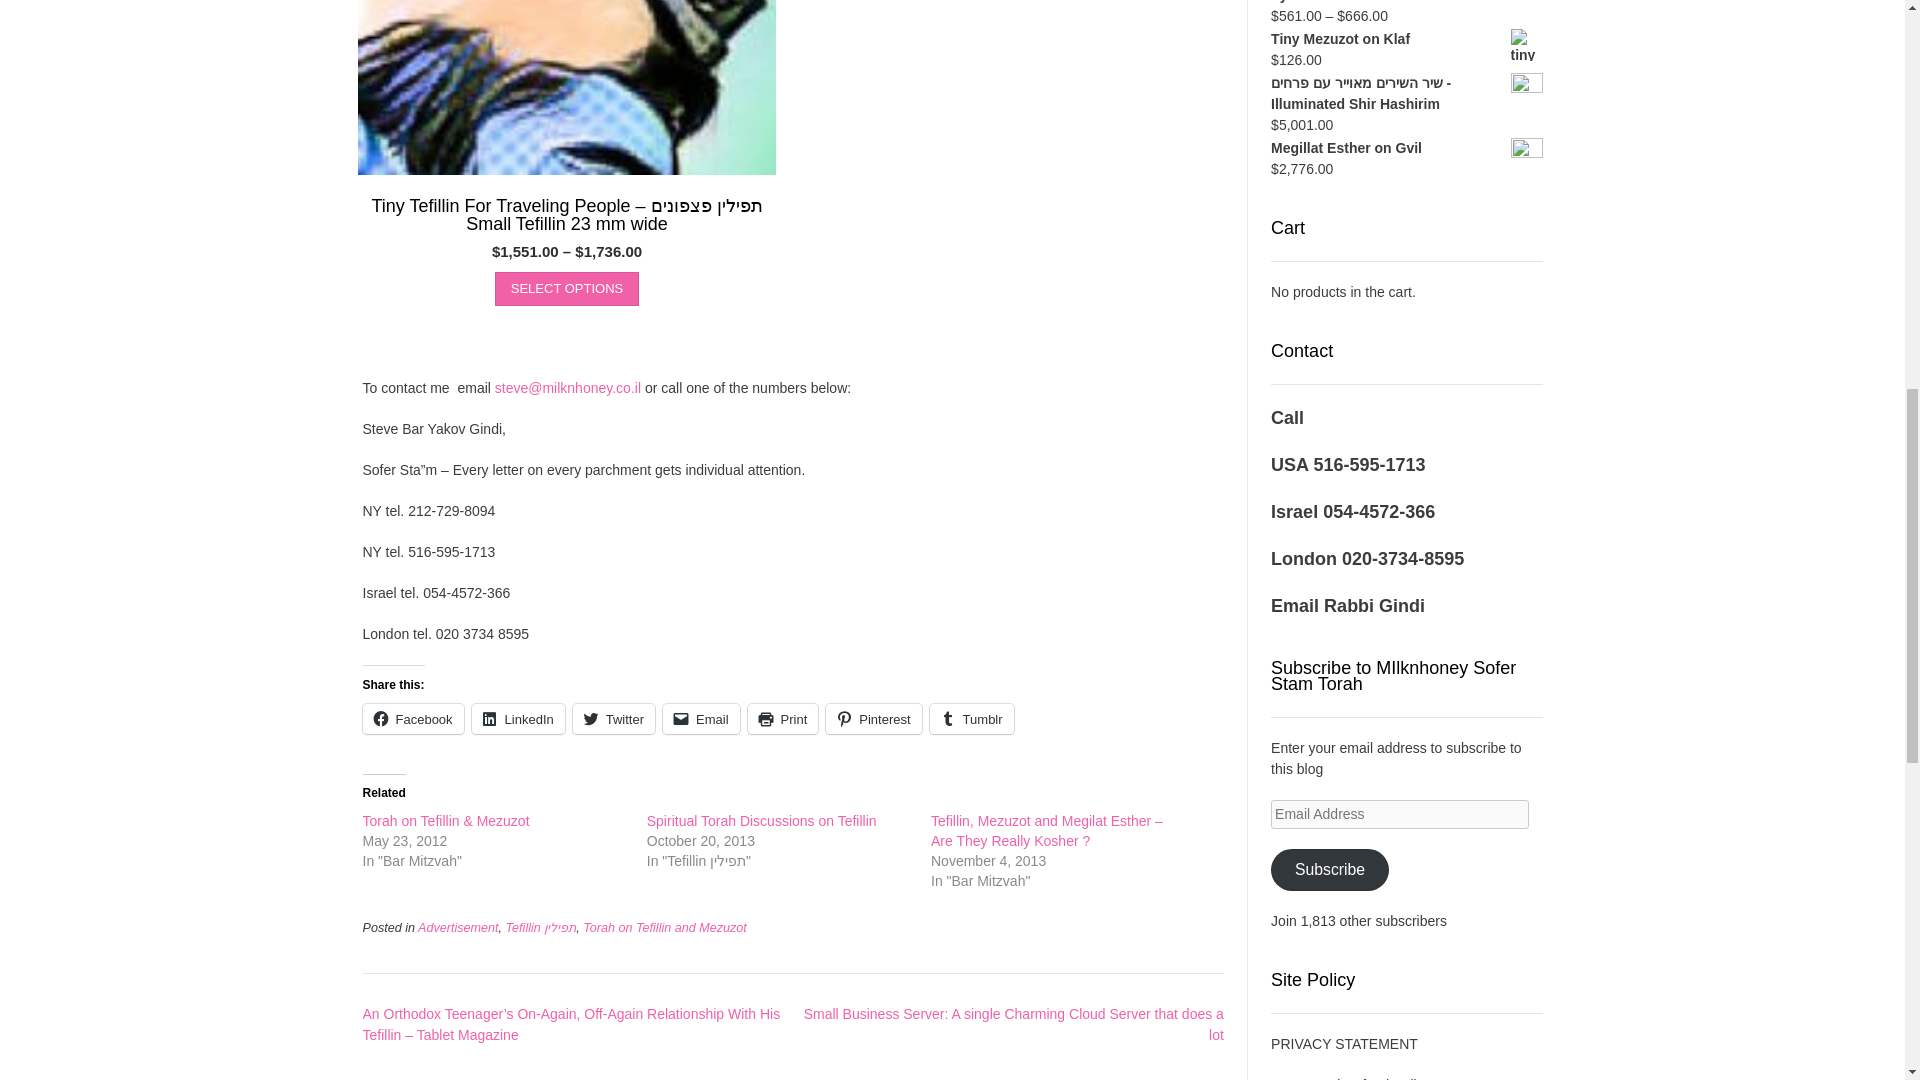  Describe the element at coordinates (784, 719) in the screenshot. I see `Click to print` at that location.